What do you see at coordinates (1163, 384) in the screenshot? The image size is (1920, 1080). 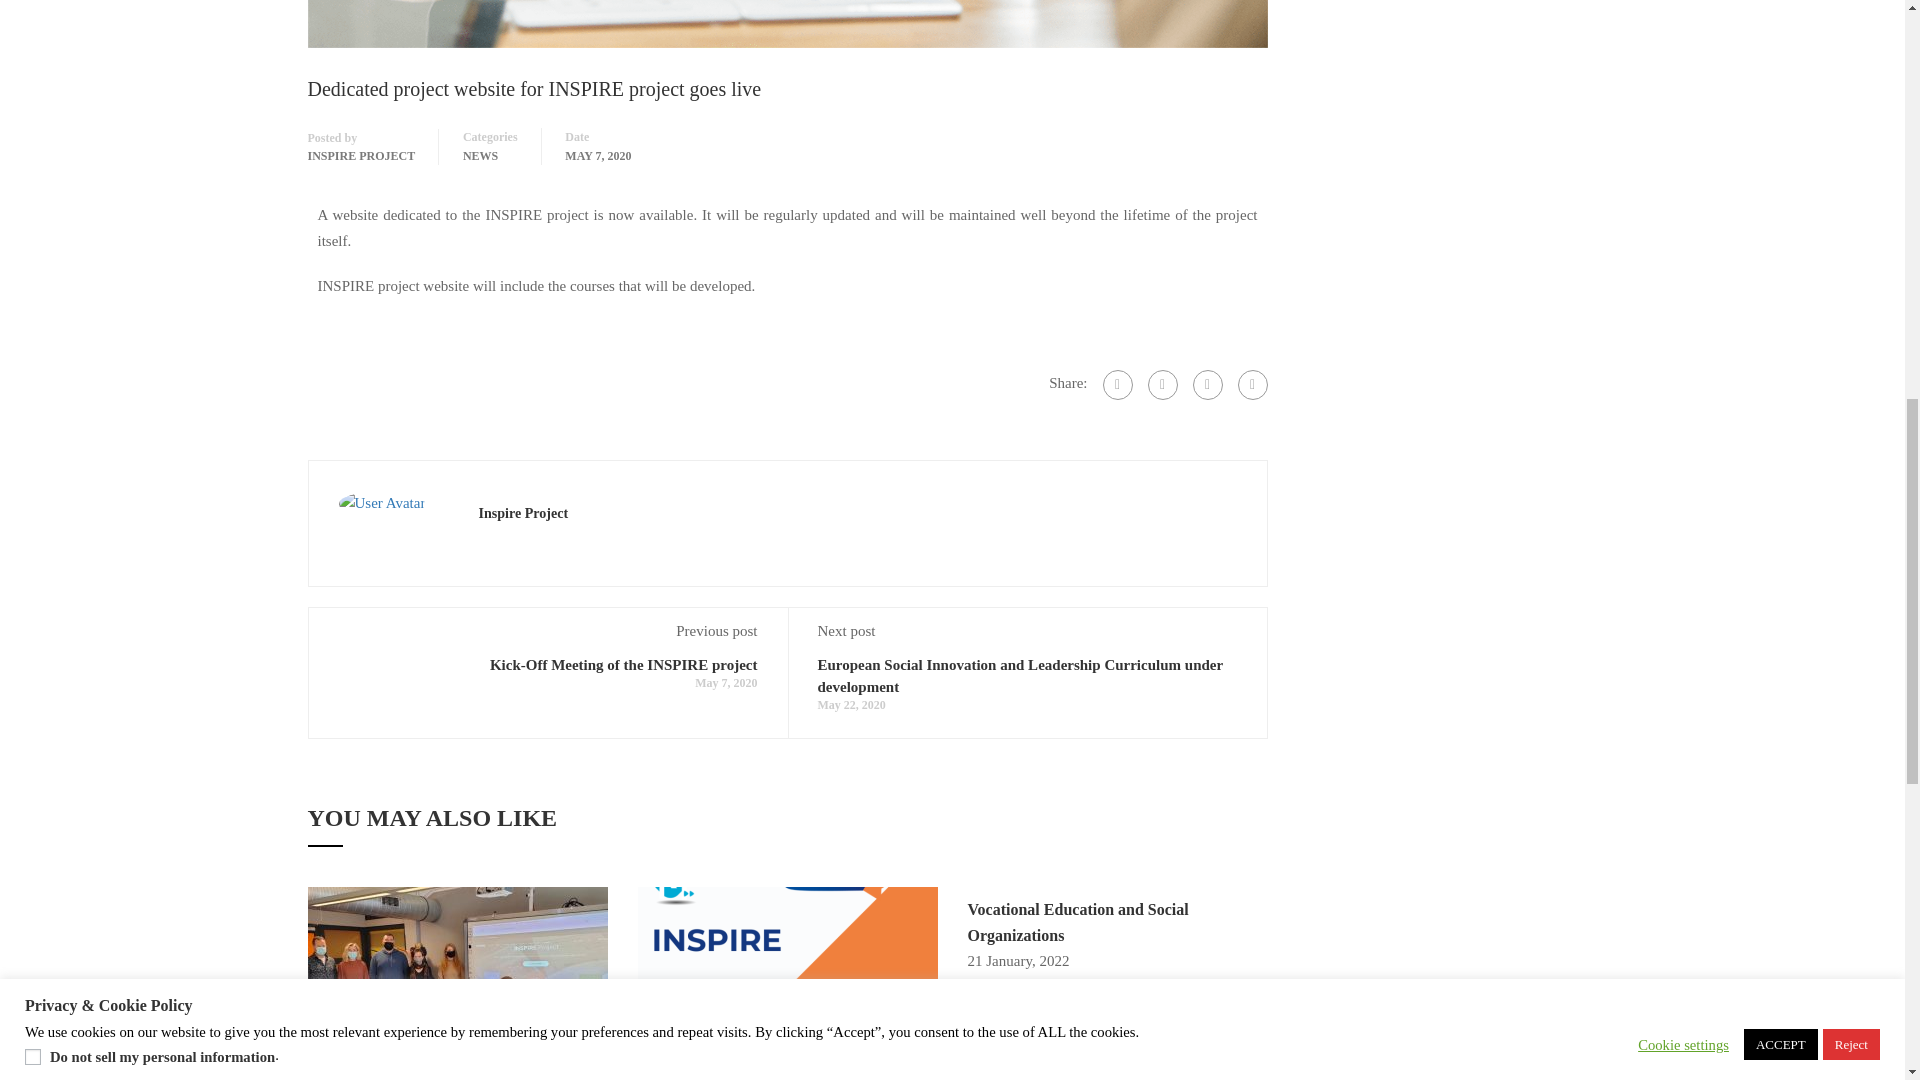 I see `Google Plus` at bounding box center [1163, 384].